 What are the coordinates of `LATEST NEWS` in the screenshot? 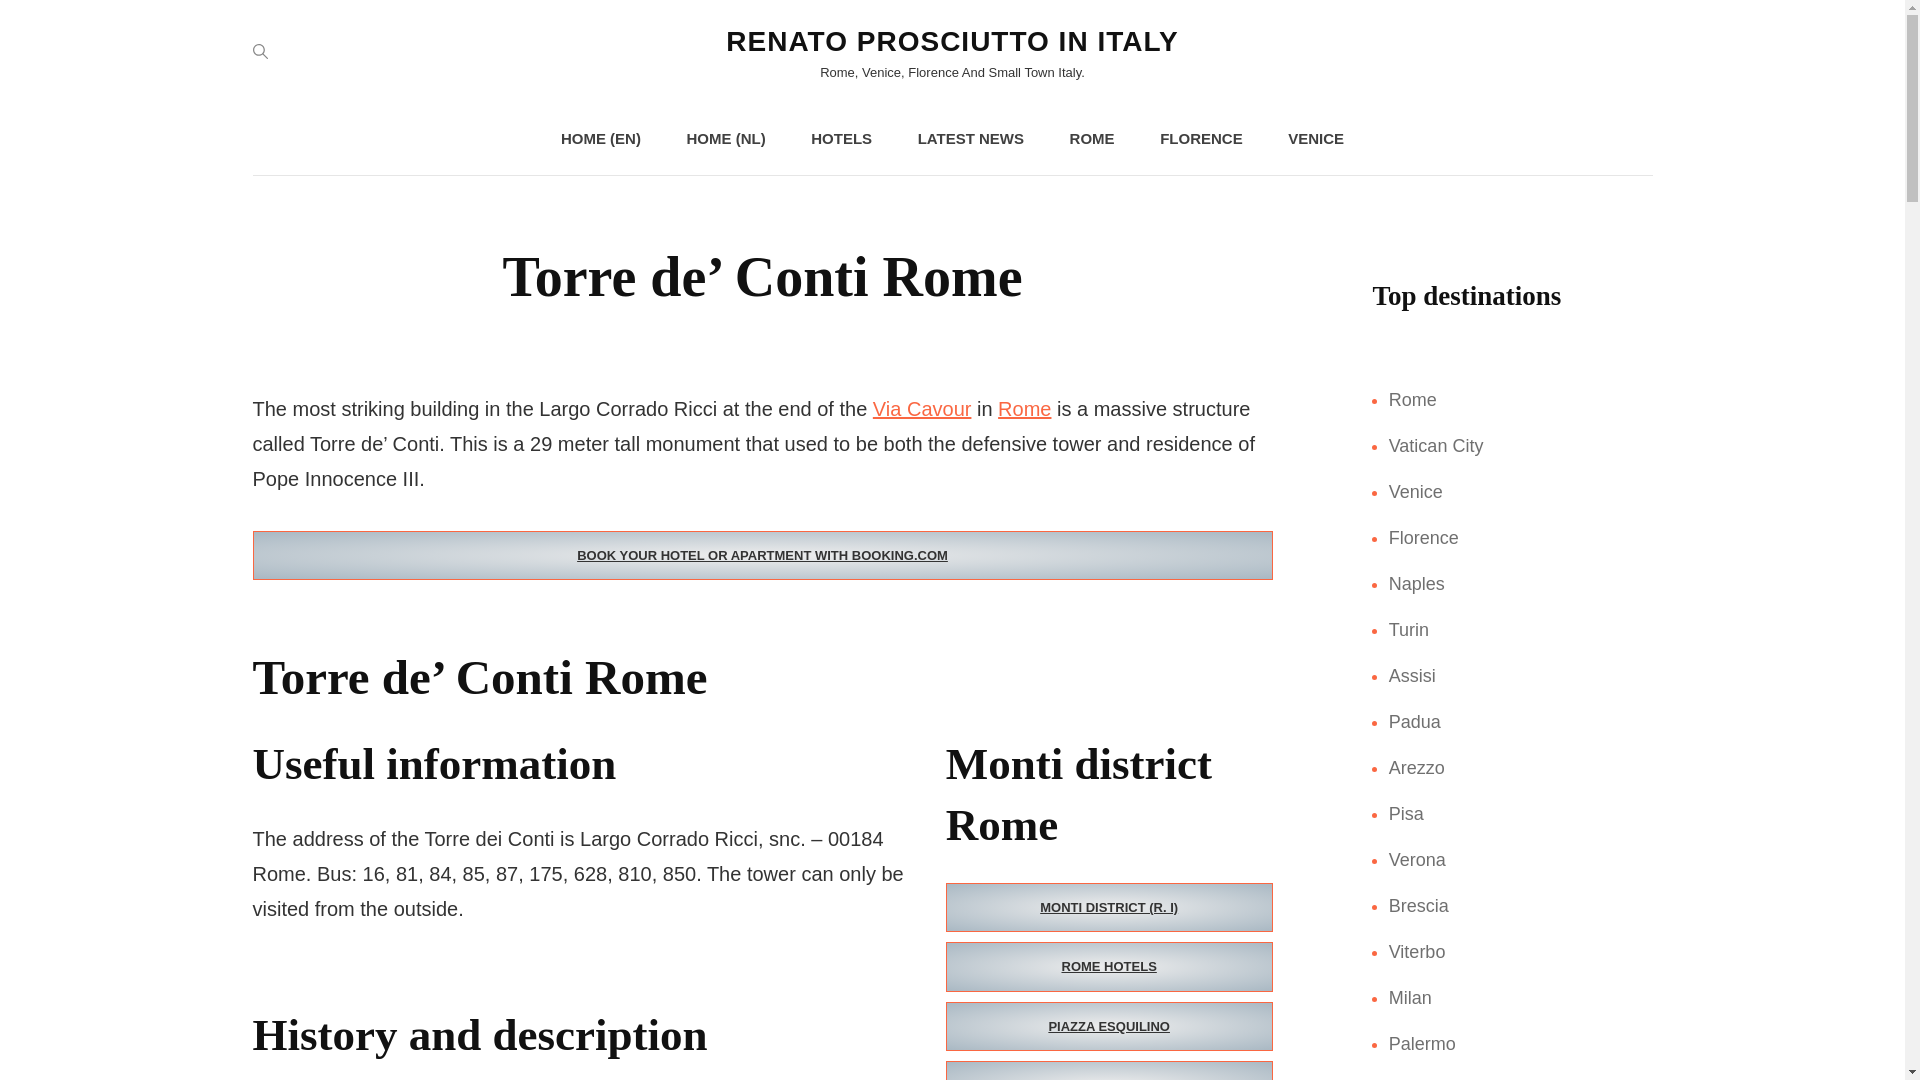 It's located at (971, 138).